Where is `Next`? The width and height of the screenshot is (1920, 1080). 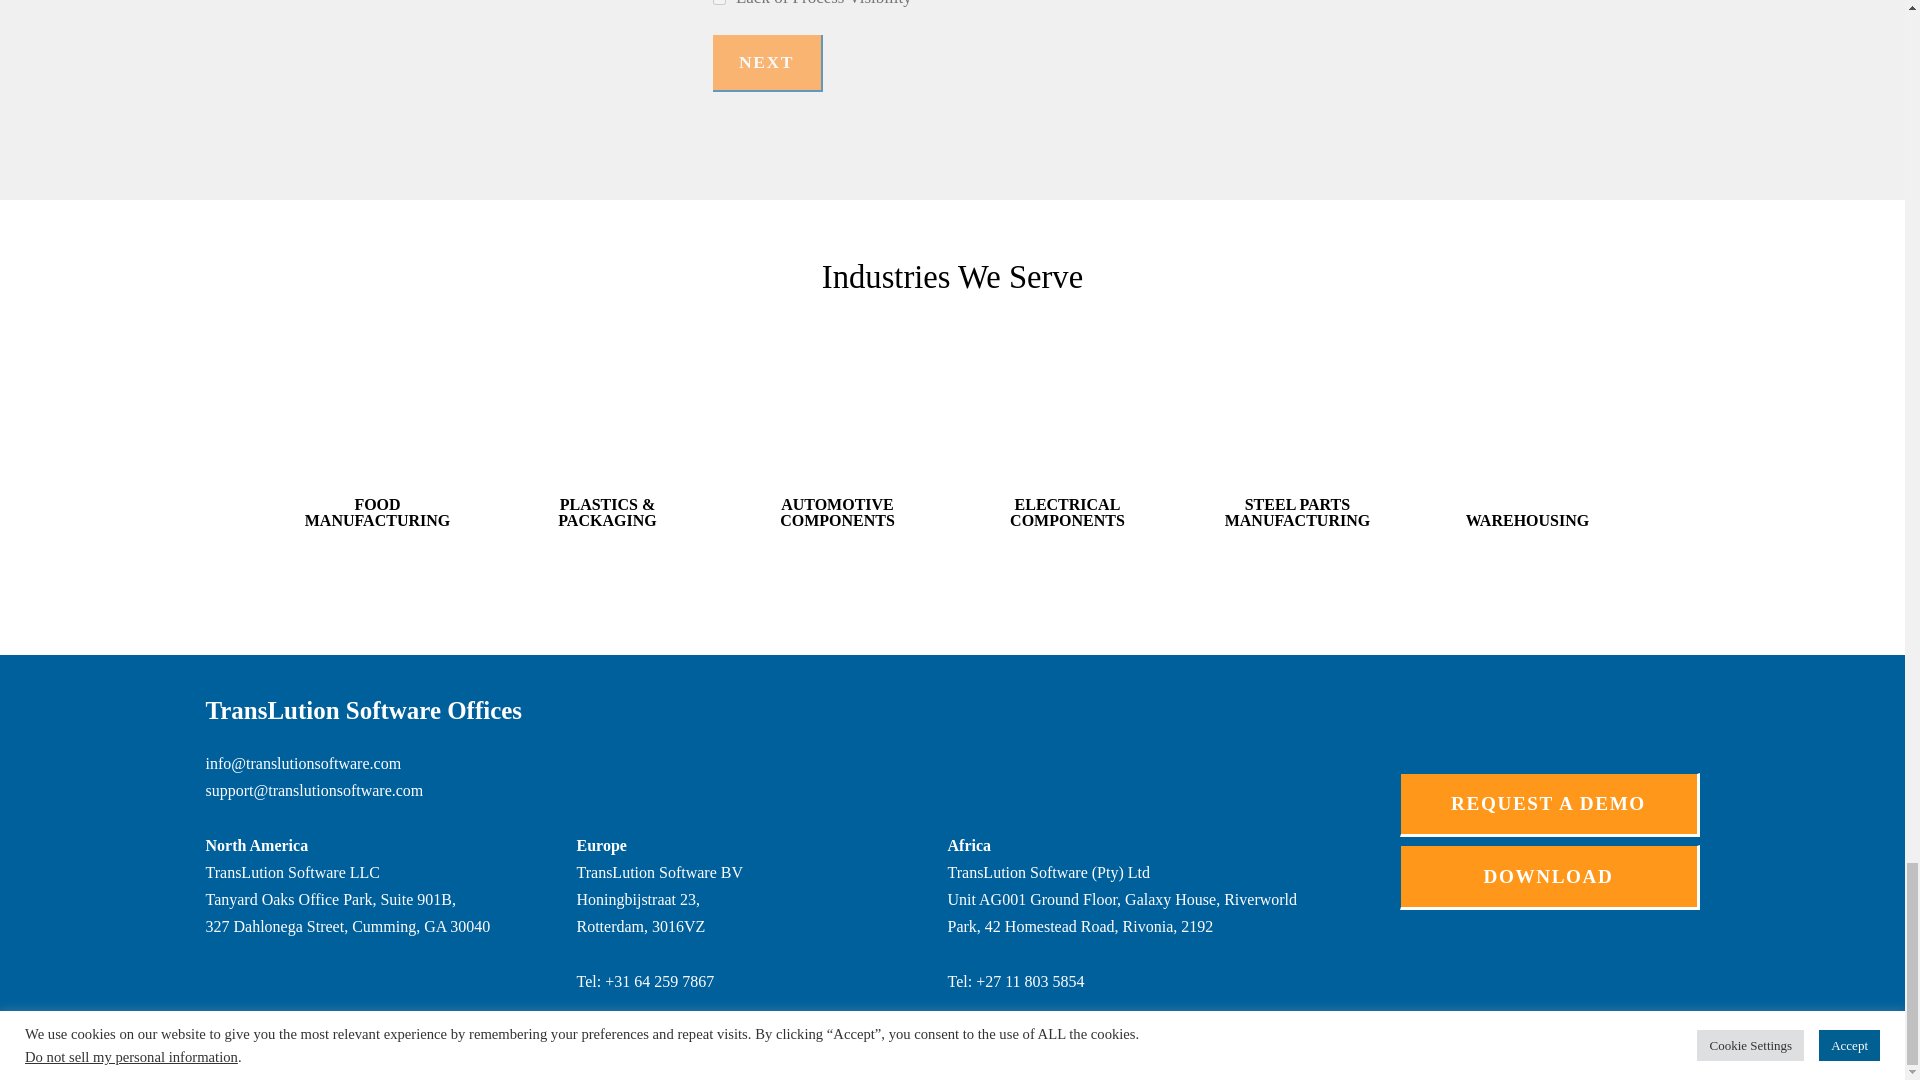
Next is located at coordinates (766, 62).